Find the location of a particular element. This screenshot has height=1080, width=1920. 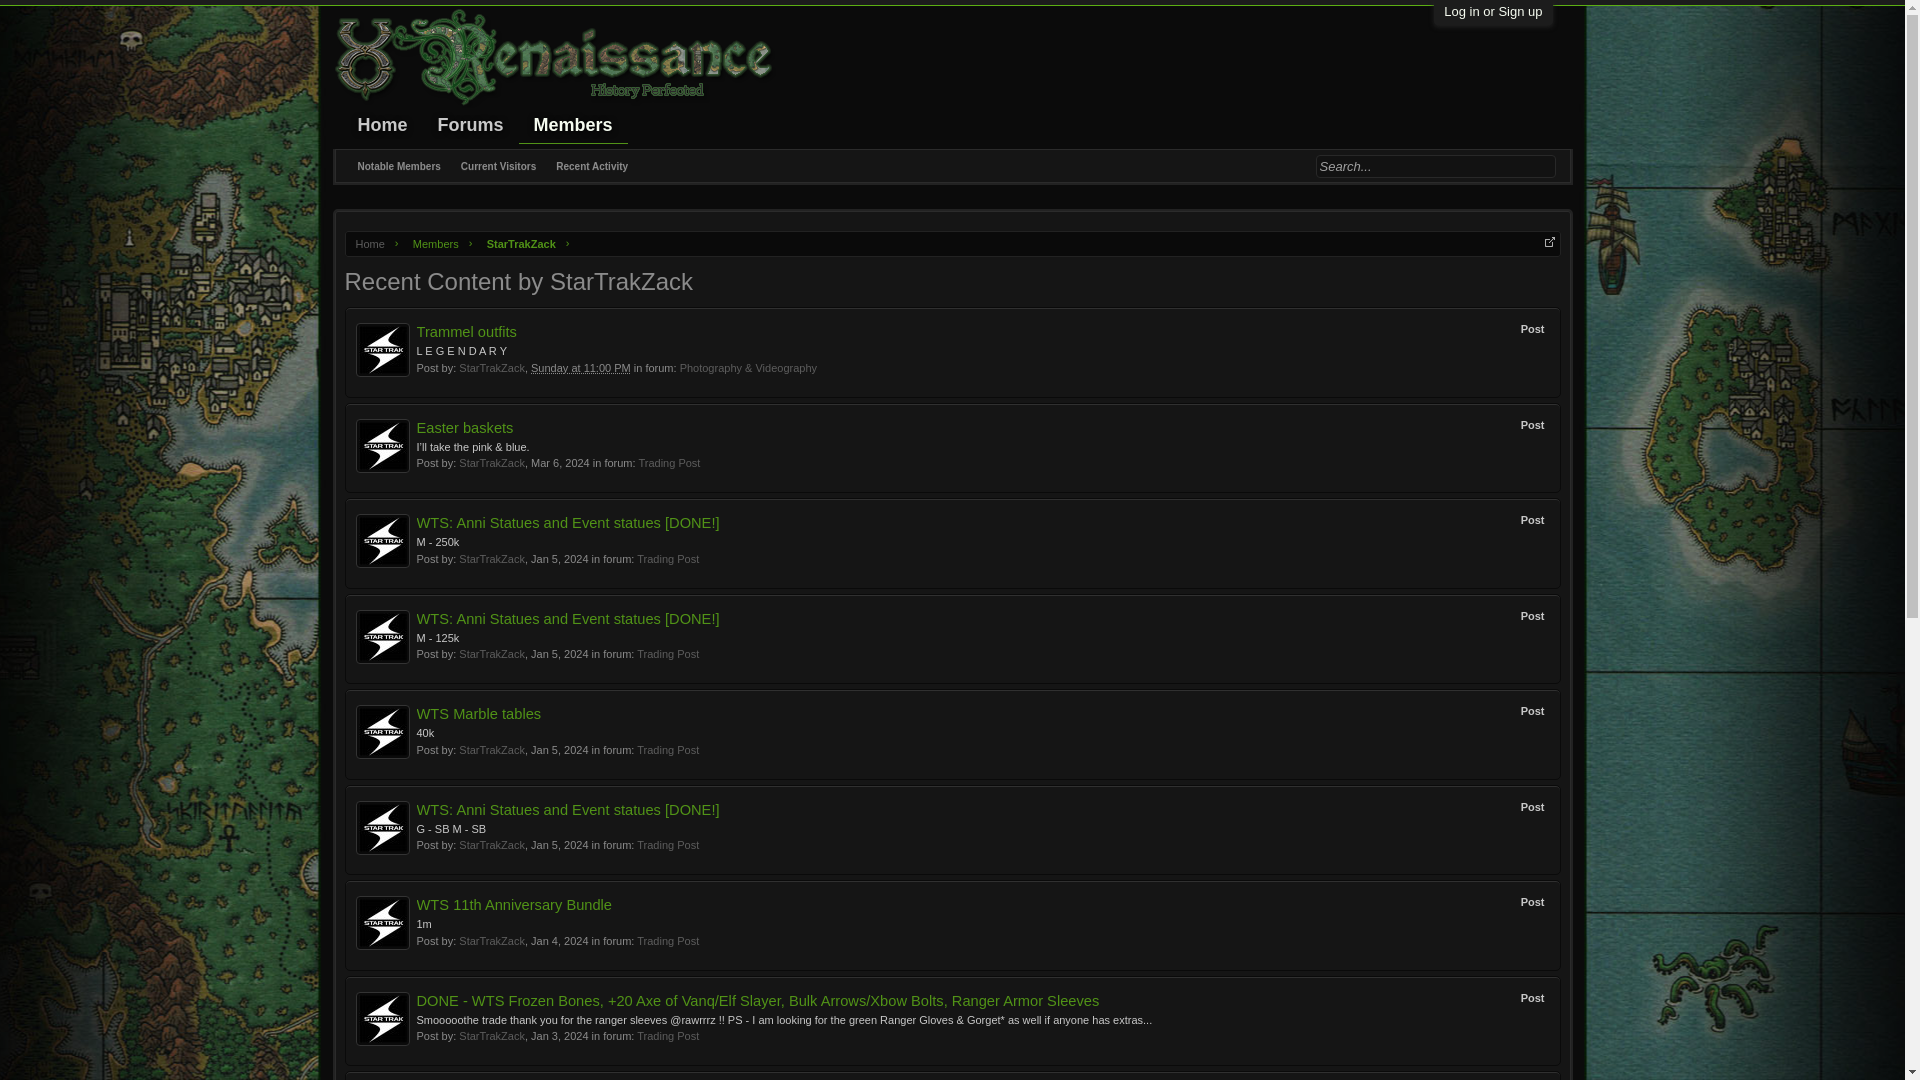

Jan 5, 2024 at 11:46 AM is located at coordinates (560, 750).